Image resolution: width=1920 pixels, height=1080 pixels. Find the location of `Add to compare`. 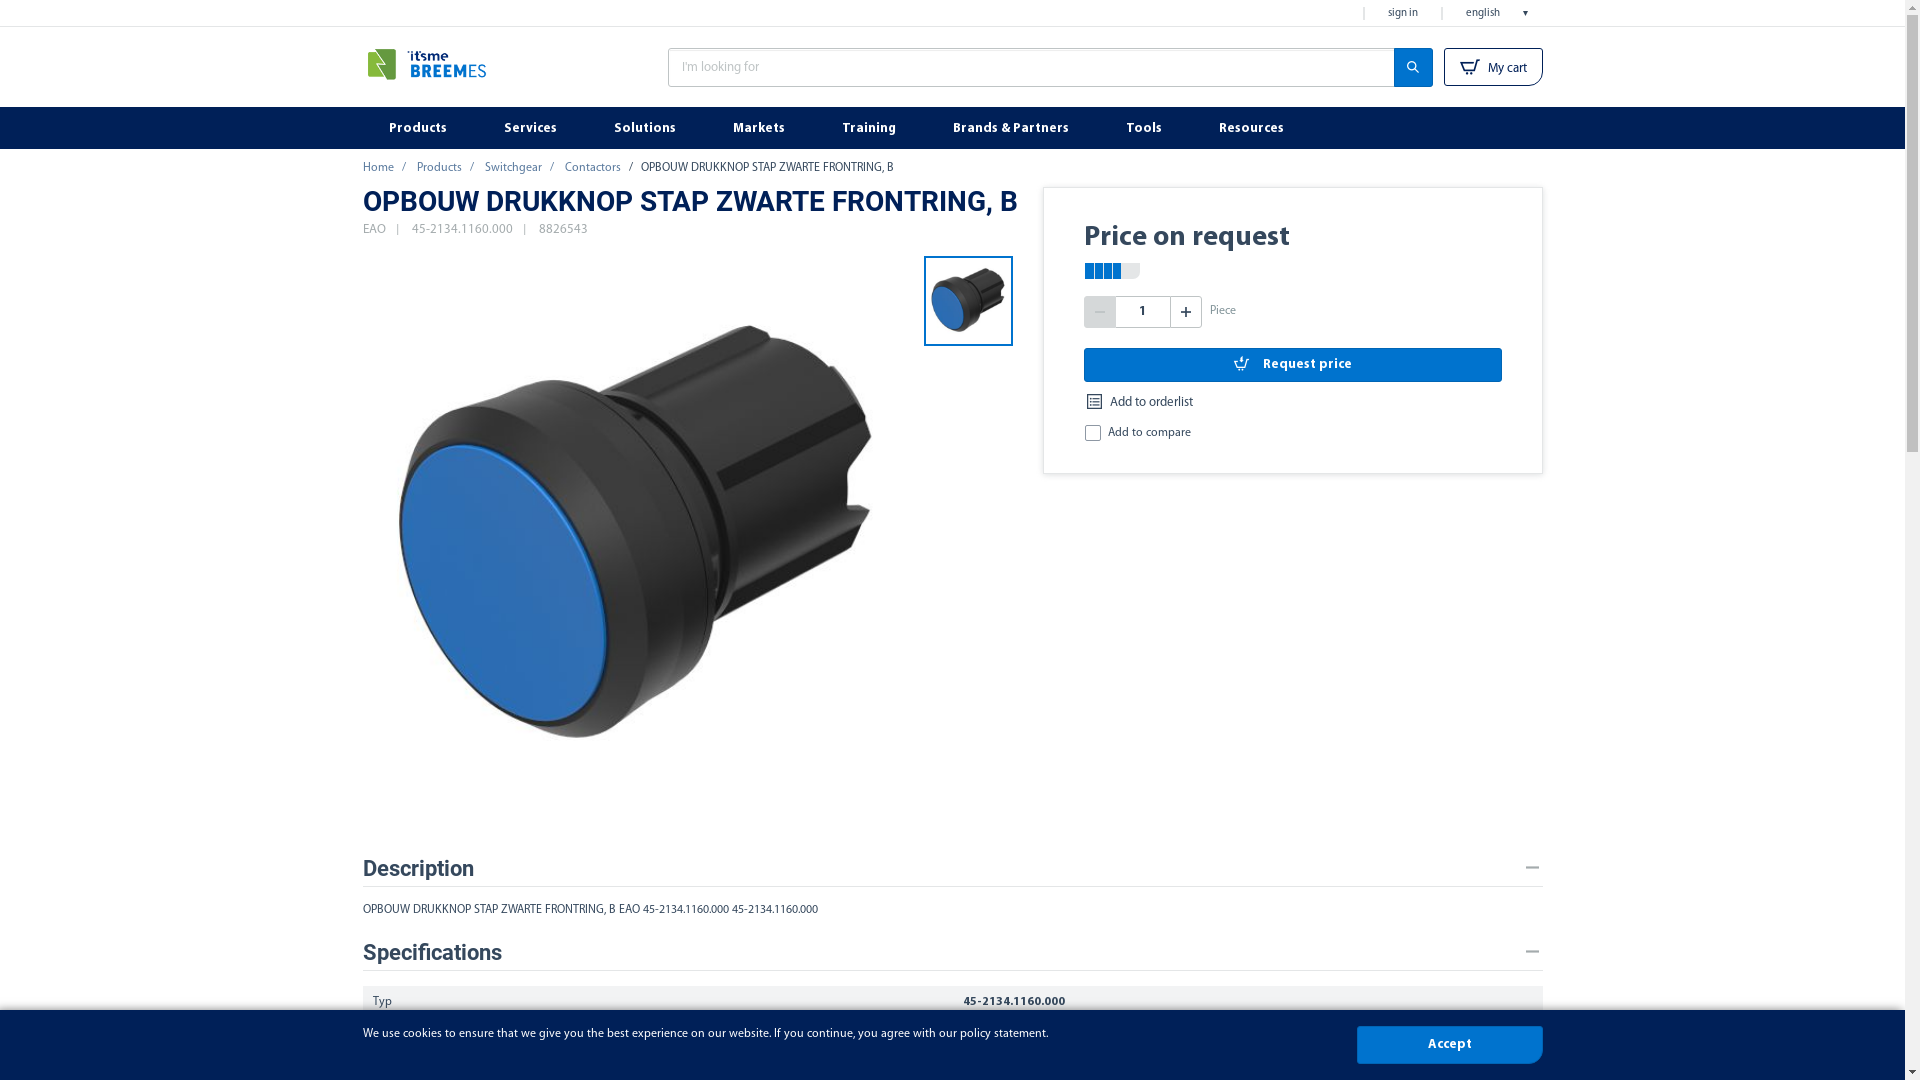

Add to compare is located at coordinates (1150, 433).